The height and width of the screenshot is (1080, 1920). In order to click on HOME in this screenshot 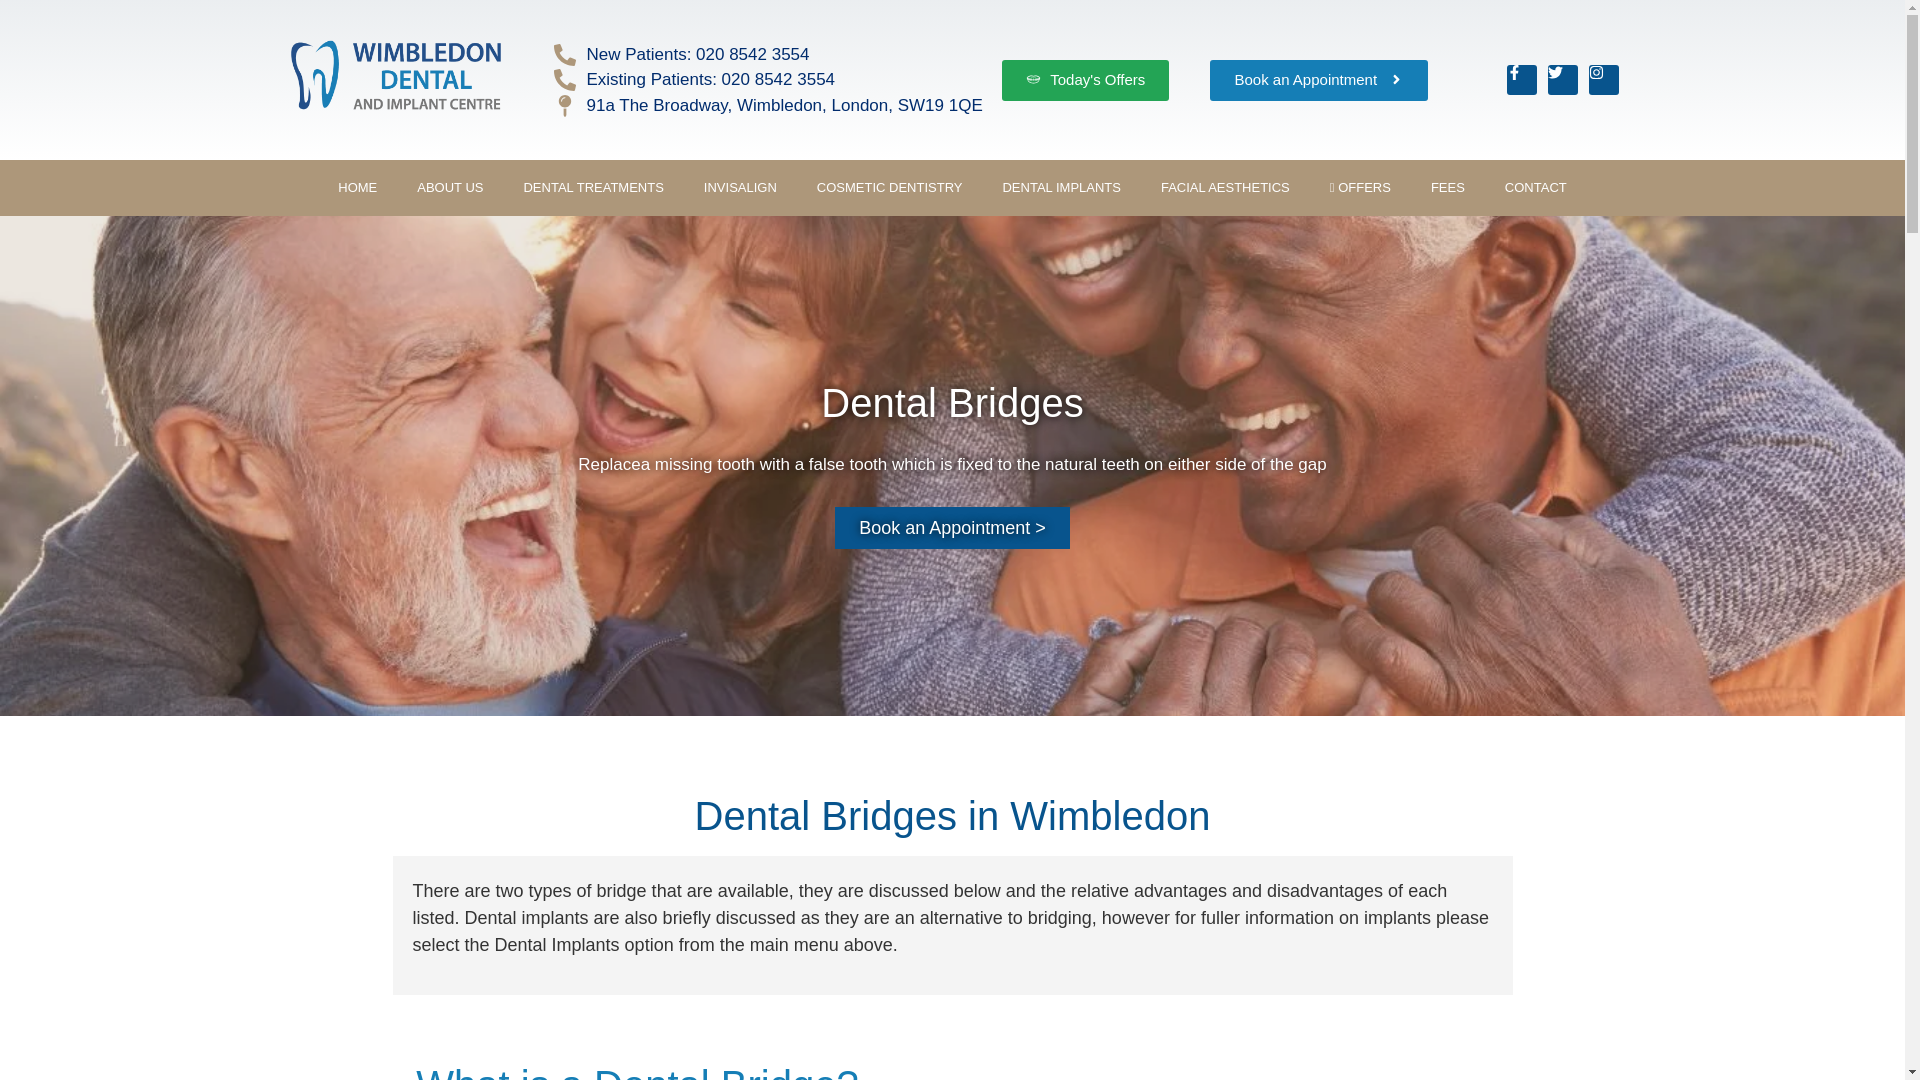, I will do `click(358, 188)`.